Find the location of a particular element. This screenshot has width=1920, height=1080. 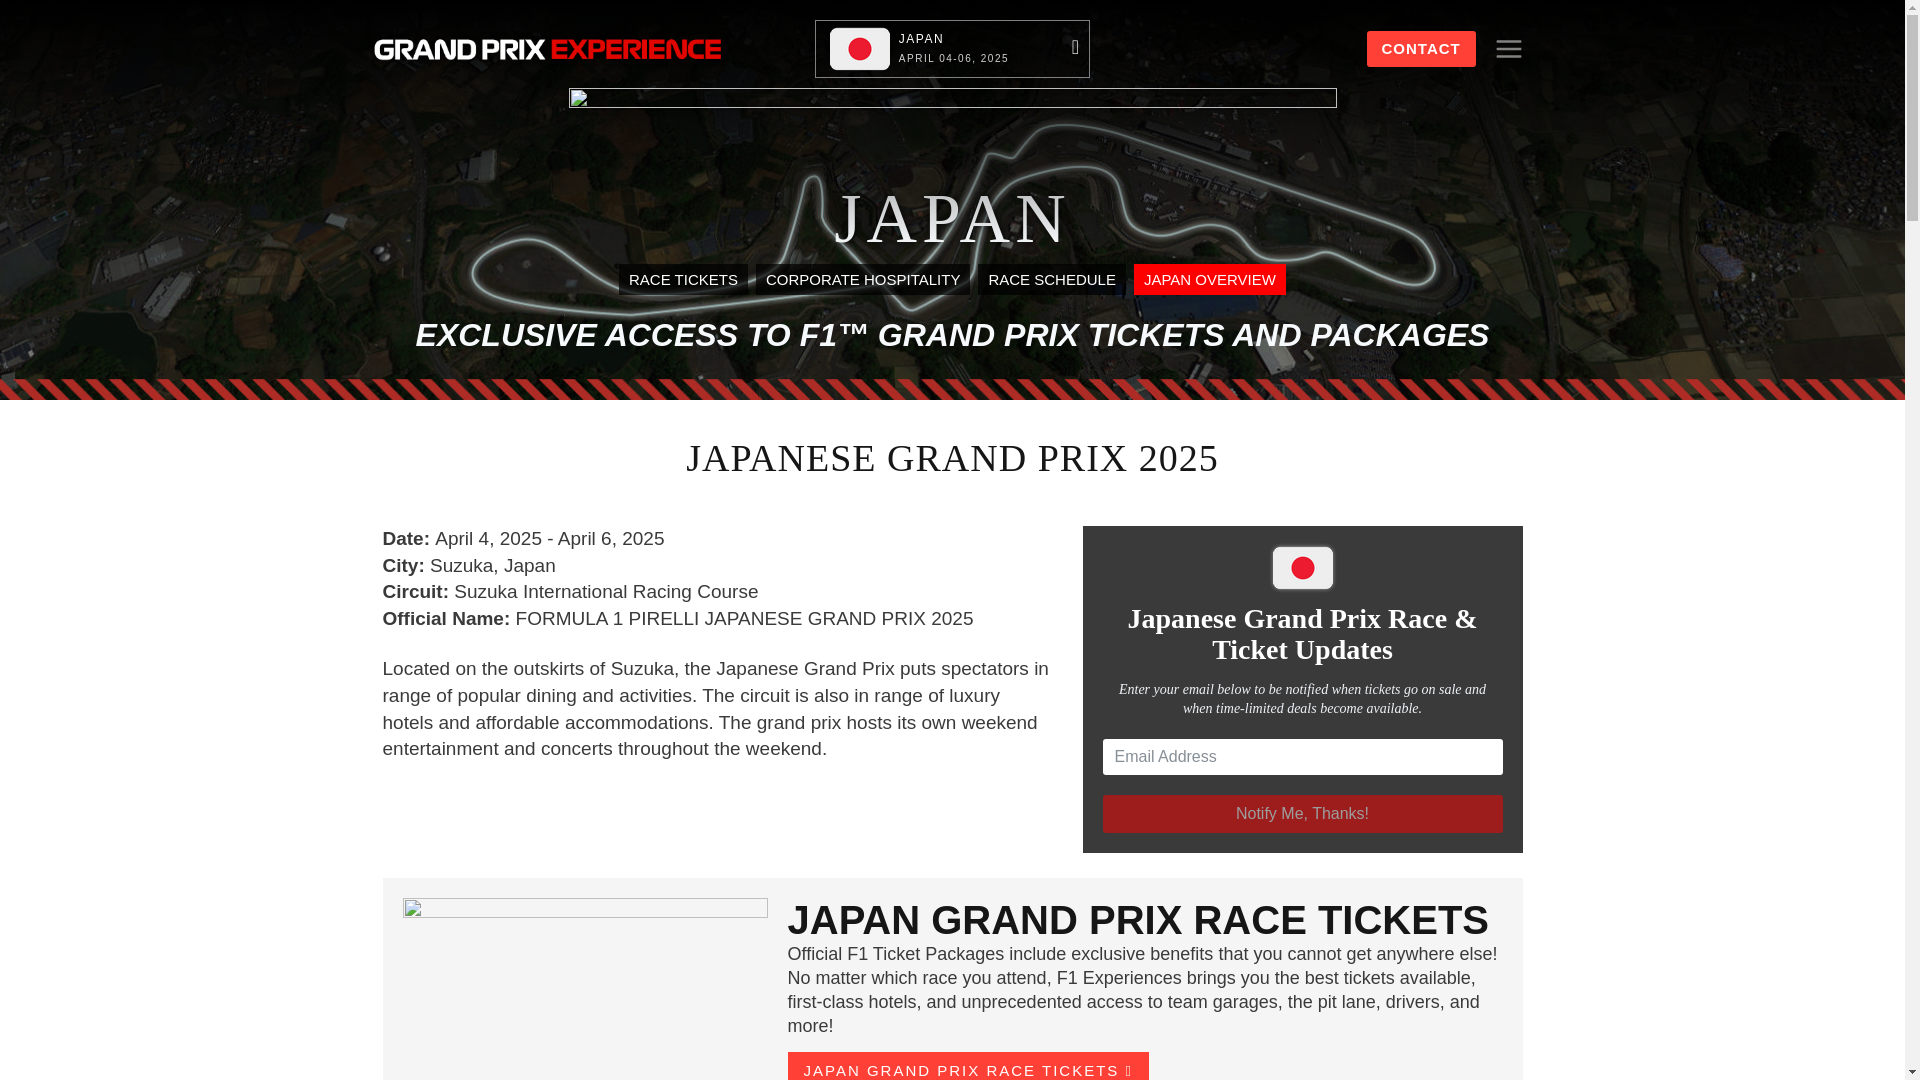

CONTACT is located at coordinates (952, 48).